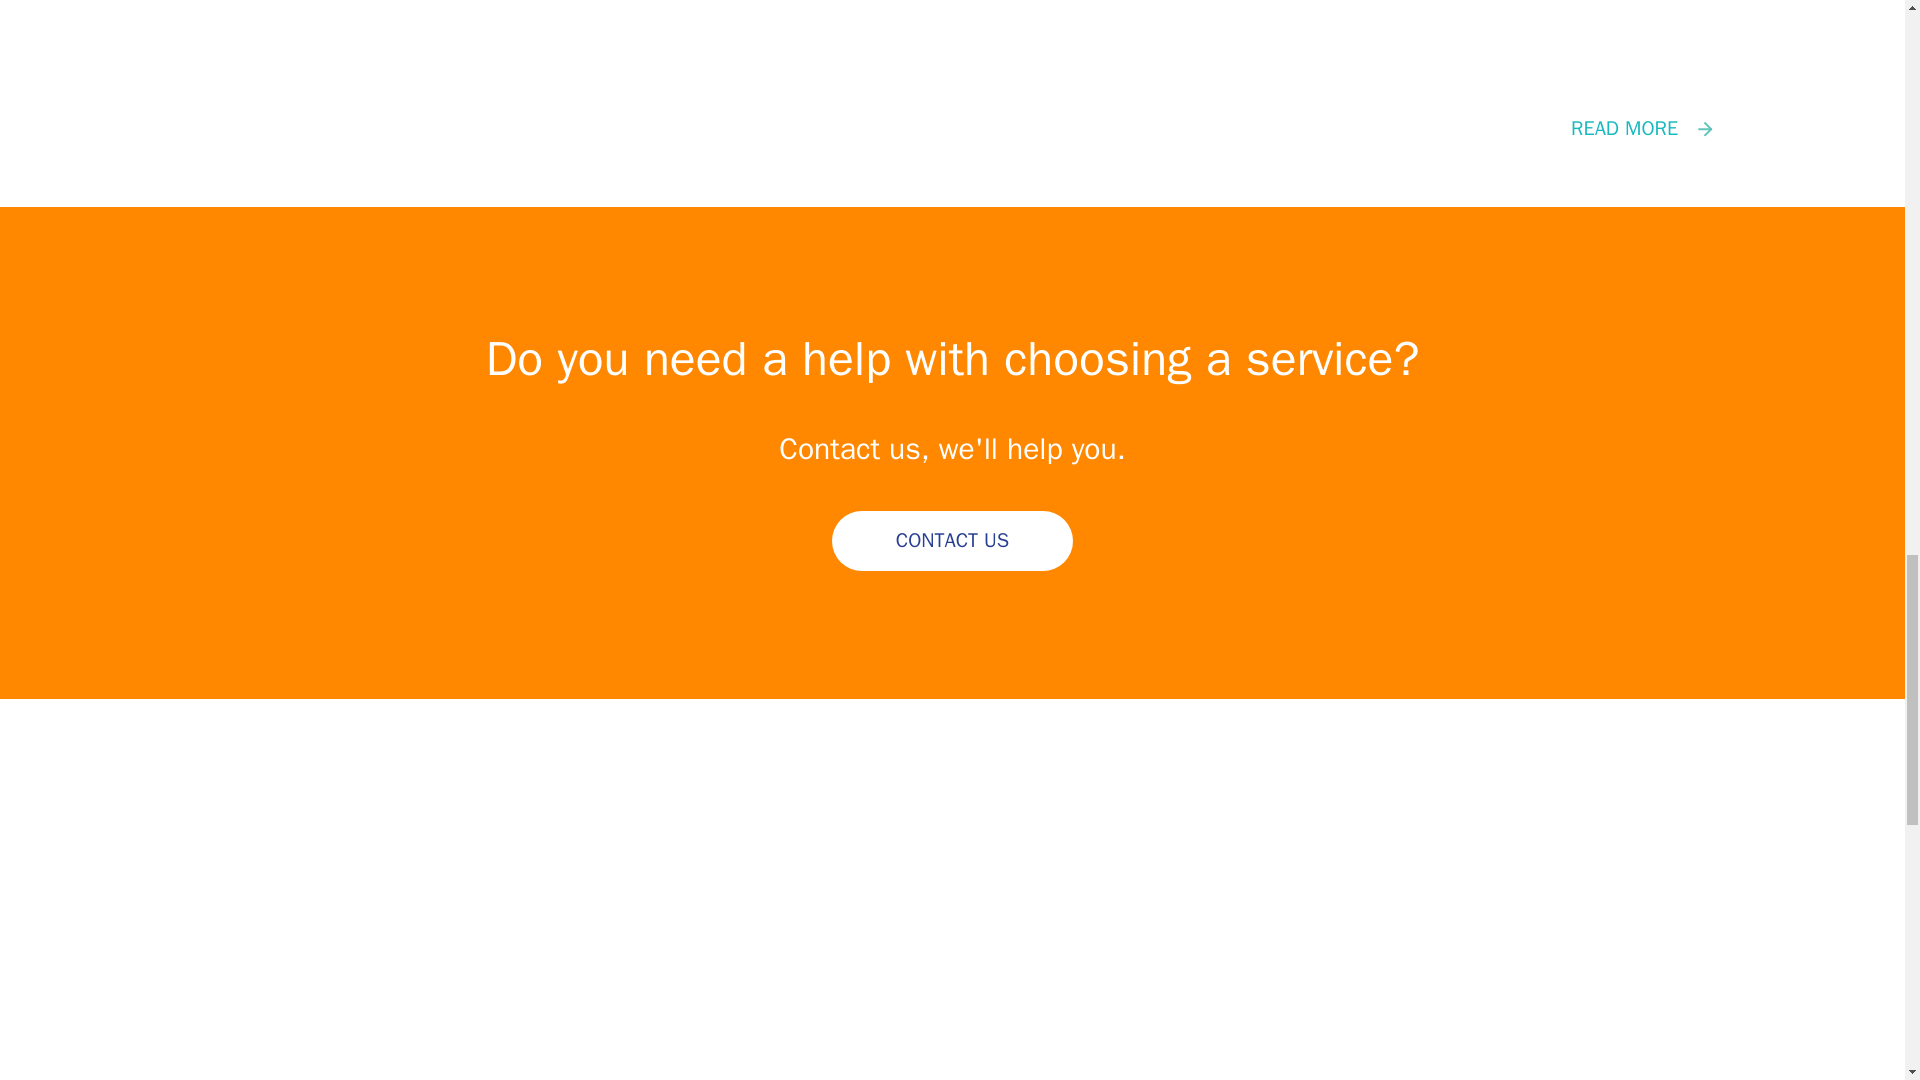 The height and width of the screenshot is (1080, 1920). What do you see at coordinates (952, 128) in the screenshot?
I see `Smart healthcare` at bounding box center [952, 128].